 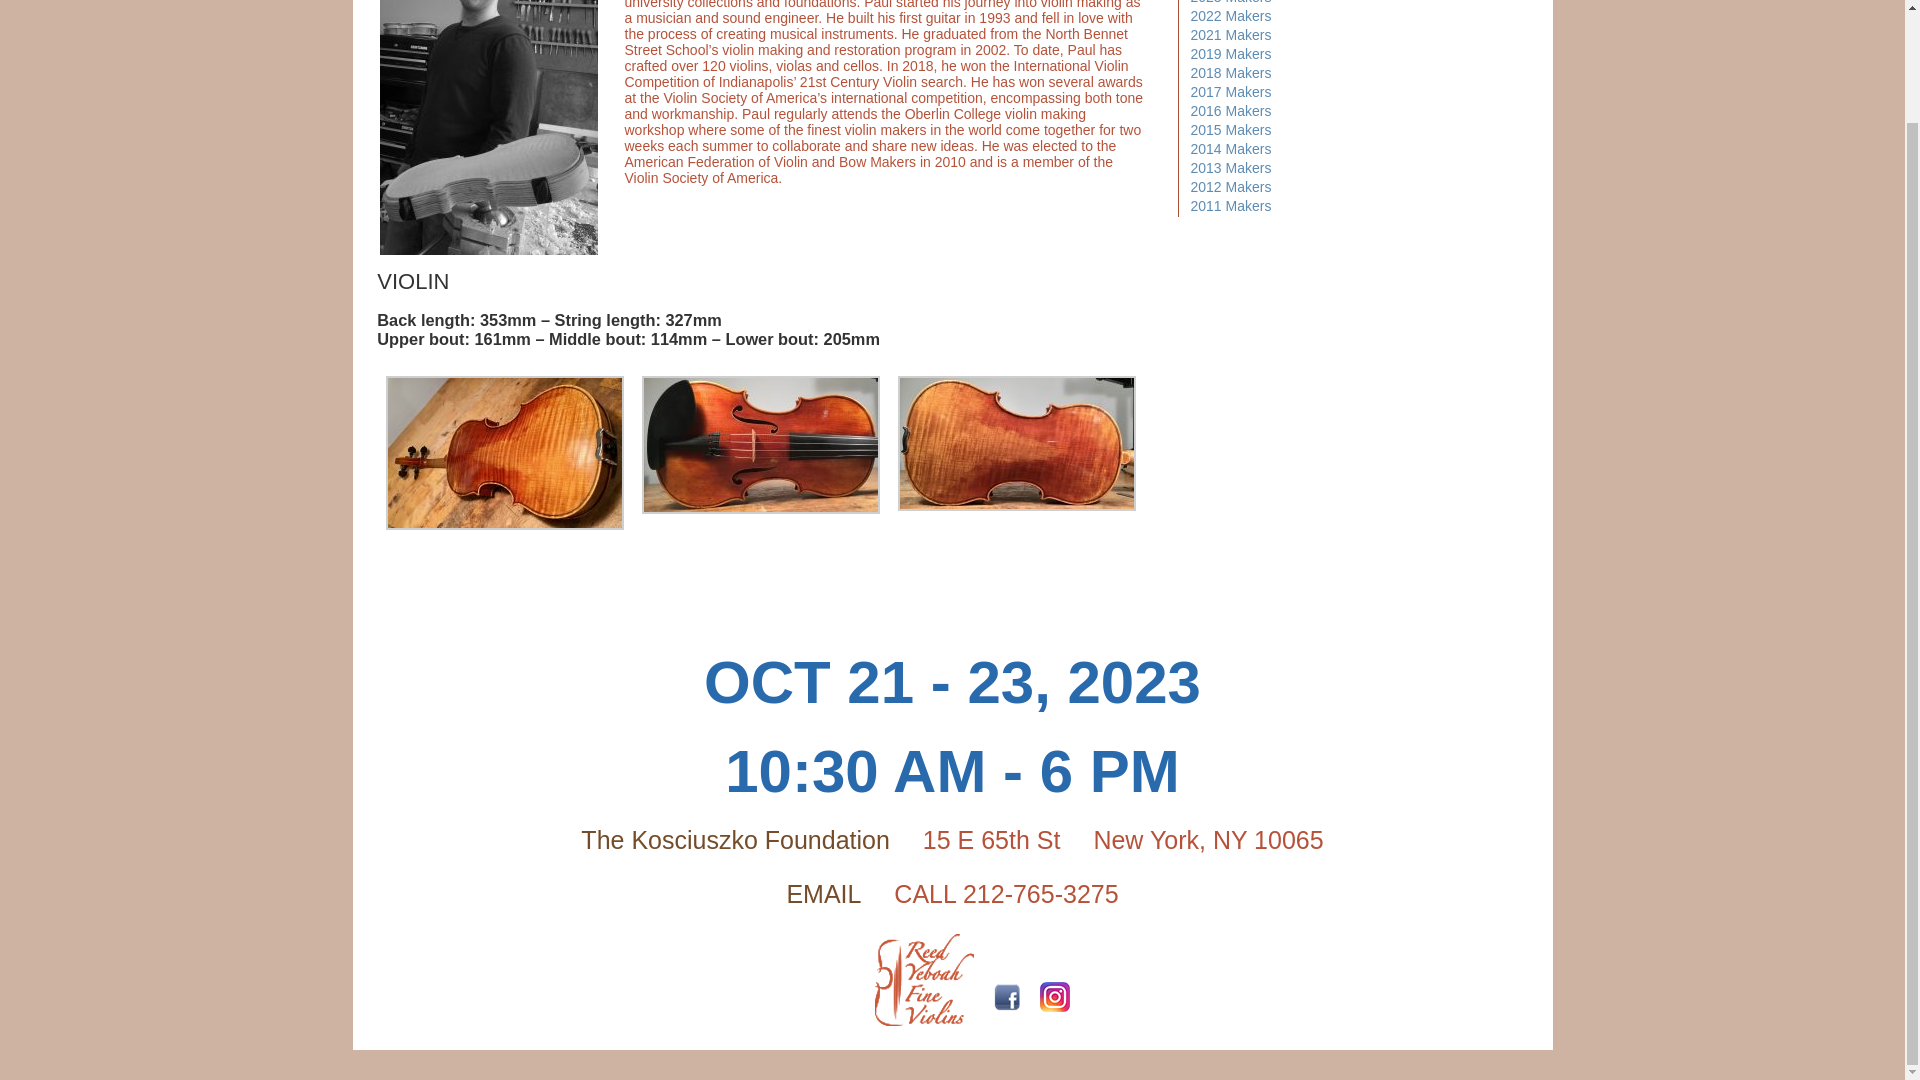 What do you see at coordinates (1230, 15) in the screenshot?
I see `2022 Makers` at bounding box center [1230, 15].